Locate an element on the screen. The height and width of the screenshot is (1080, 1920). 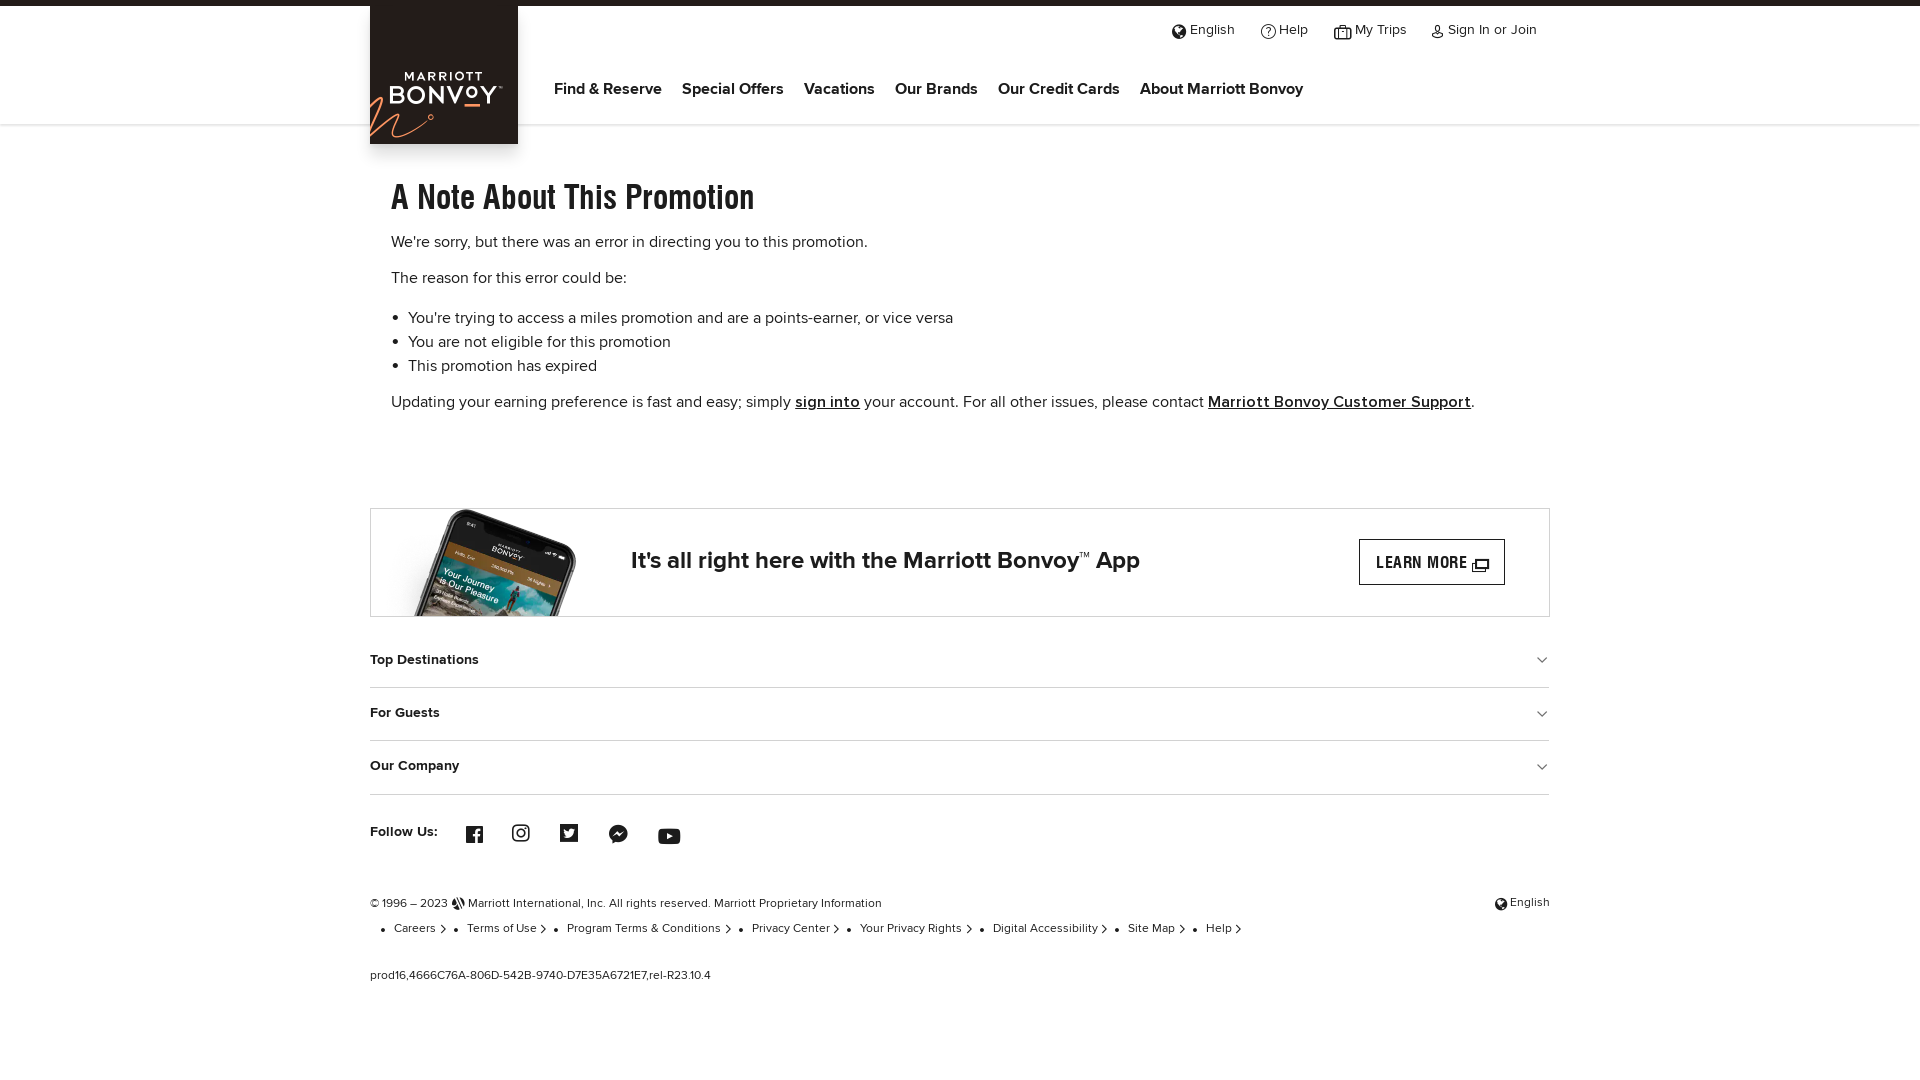
Facebook is located at coordinates (472, 826).